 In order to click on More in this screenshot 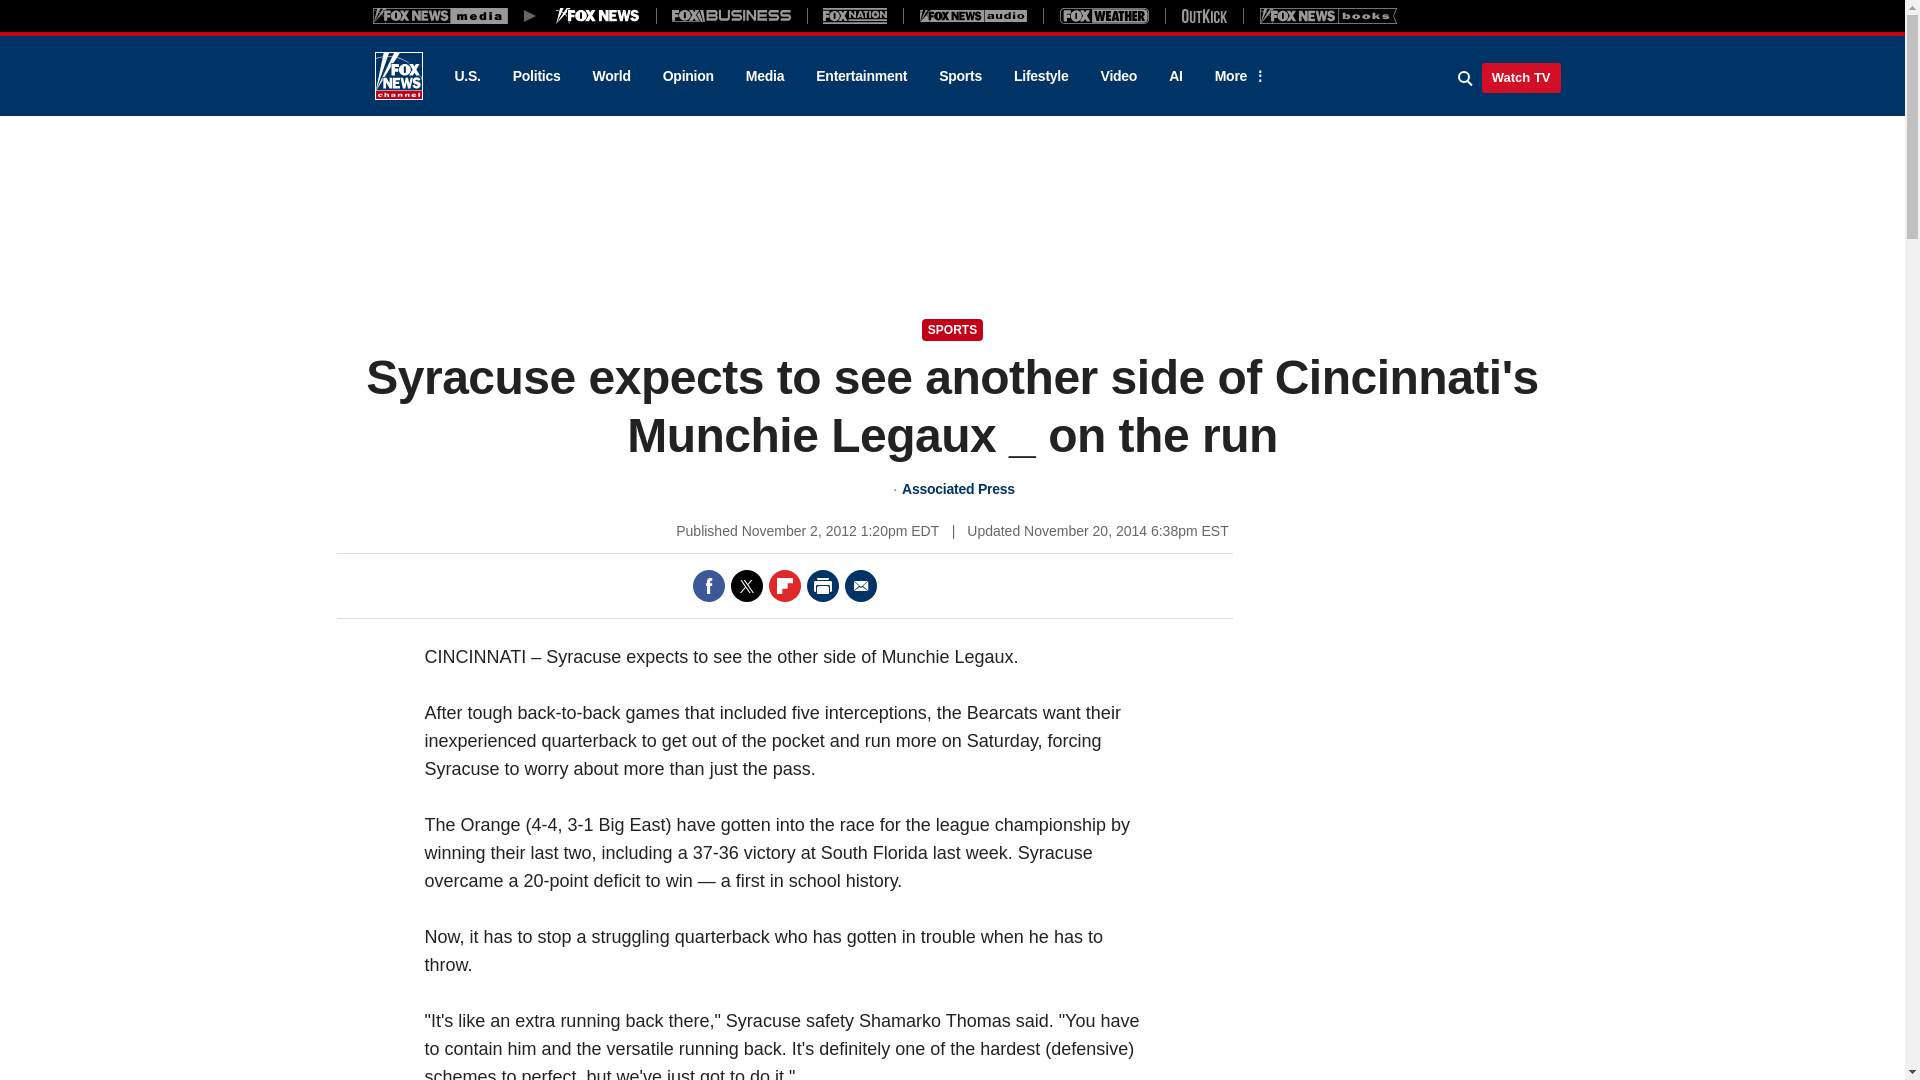, I will do `click(1237, 76)`.